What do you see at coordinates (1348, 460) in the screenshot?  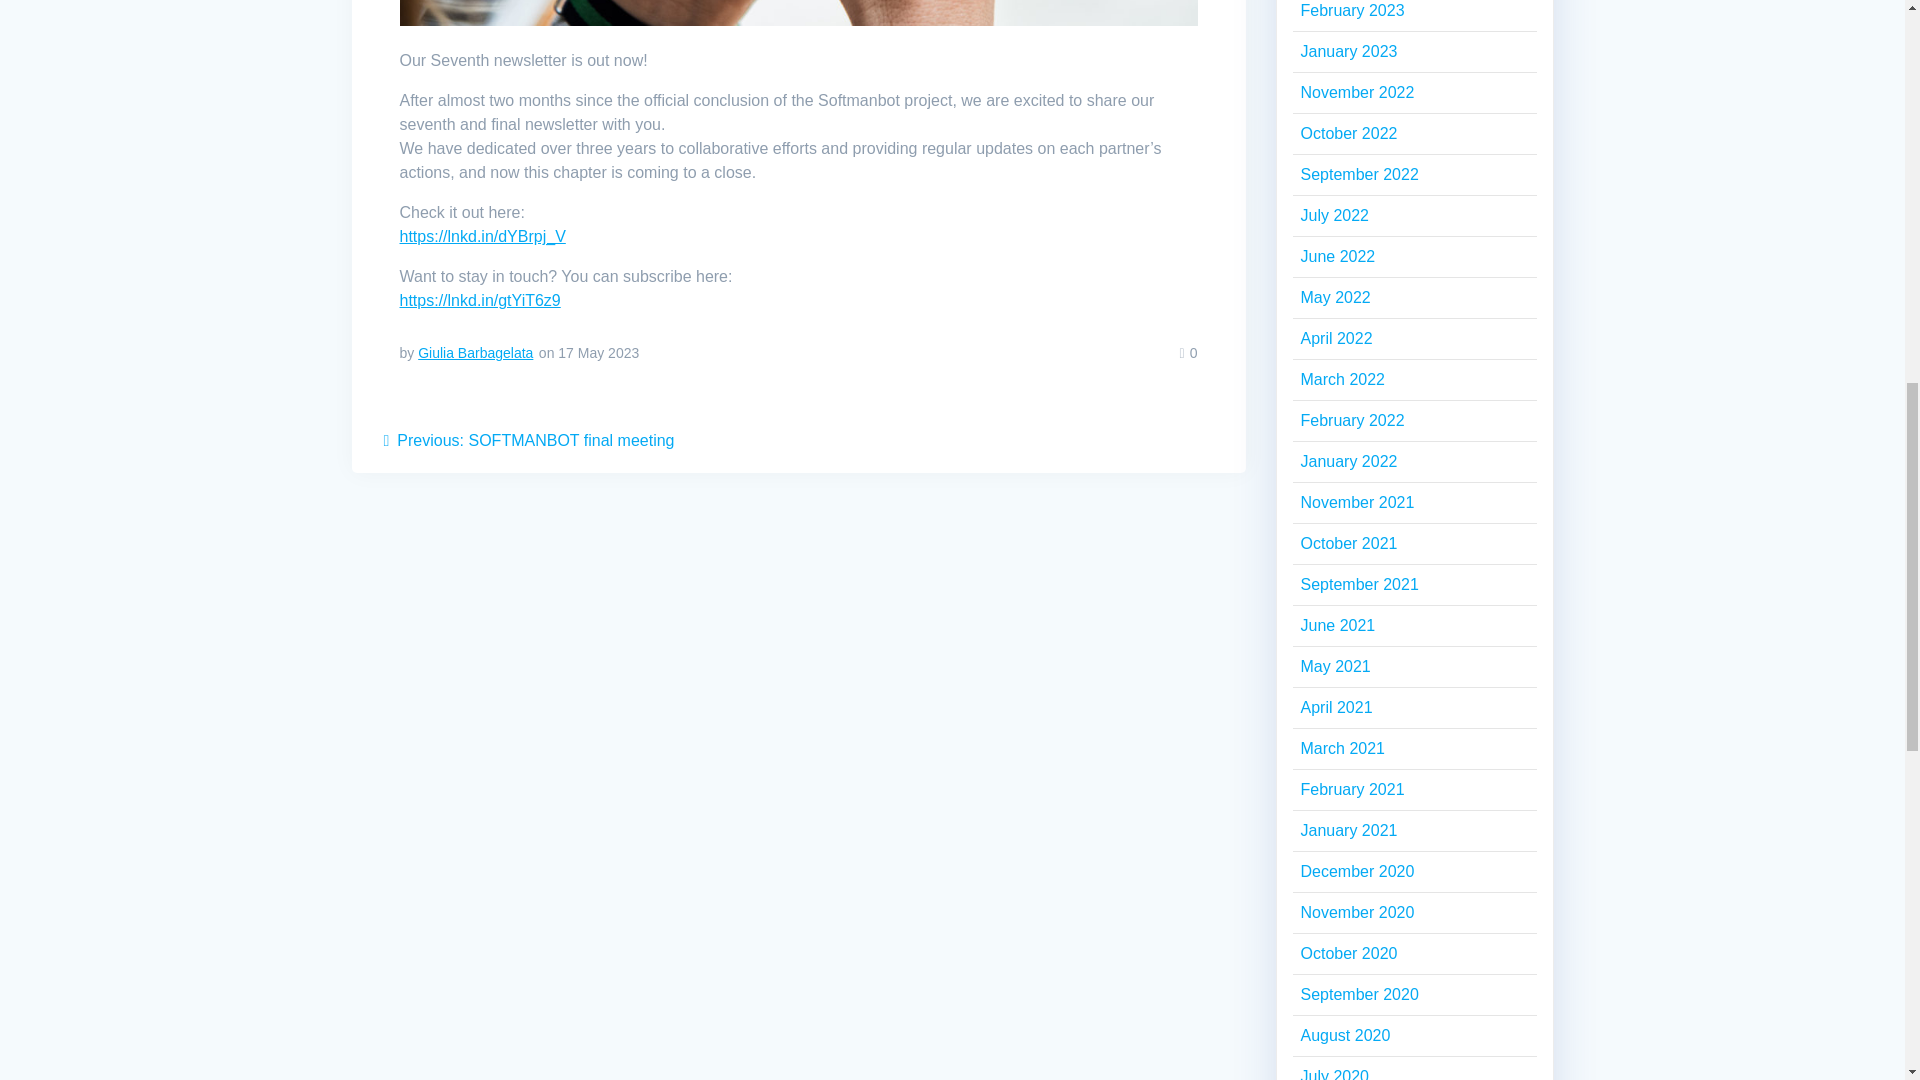 I see `January 2022` at bounding box center [1348, 460].